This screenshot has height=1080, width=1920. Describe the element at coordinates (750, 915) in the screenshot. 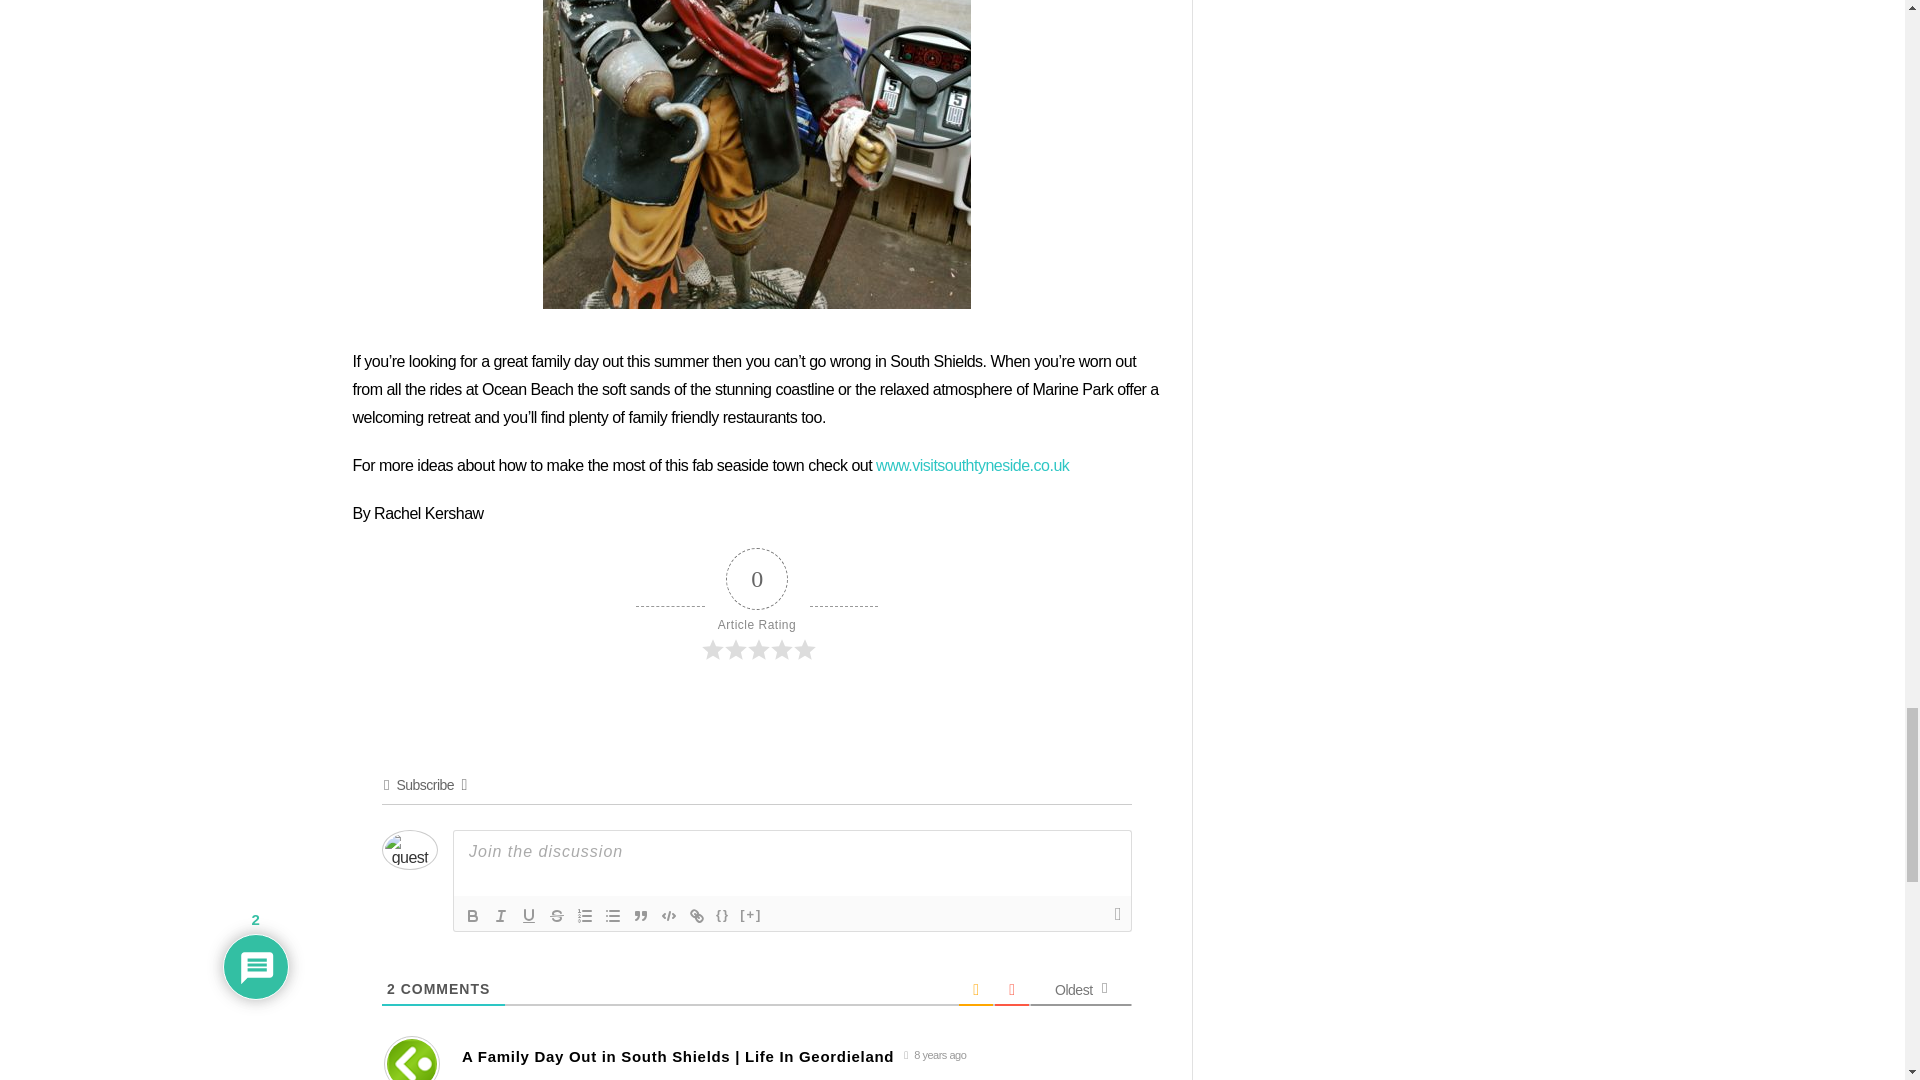

I see `Spoiler` at that location.